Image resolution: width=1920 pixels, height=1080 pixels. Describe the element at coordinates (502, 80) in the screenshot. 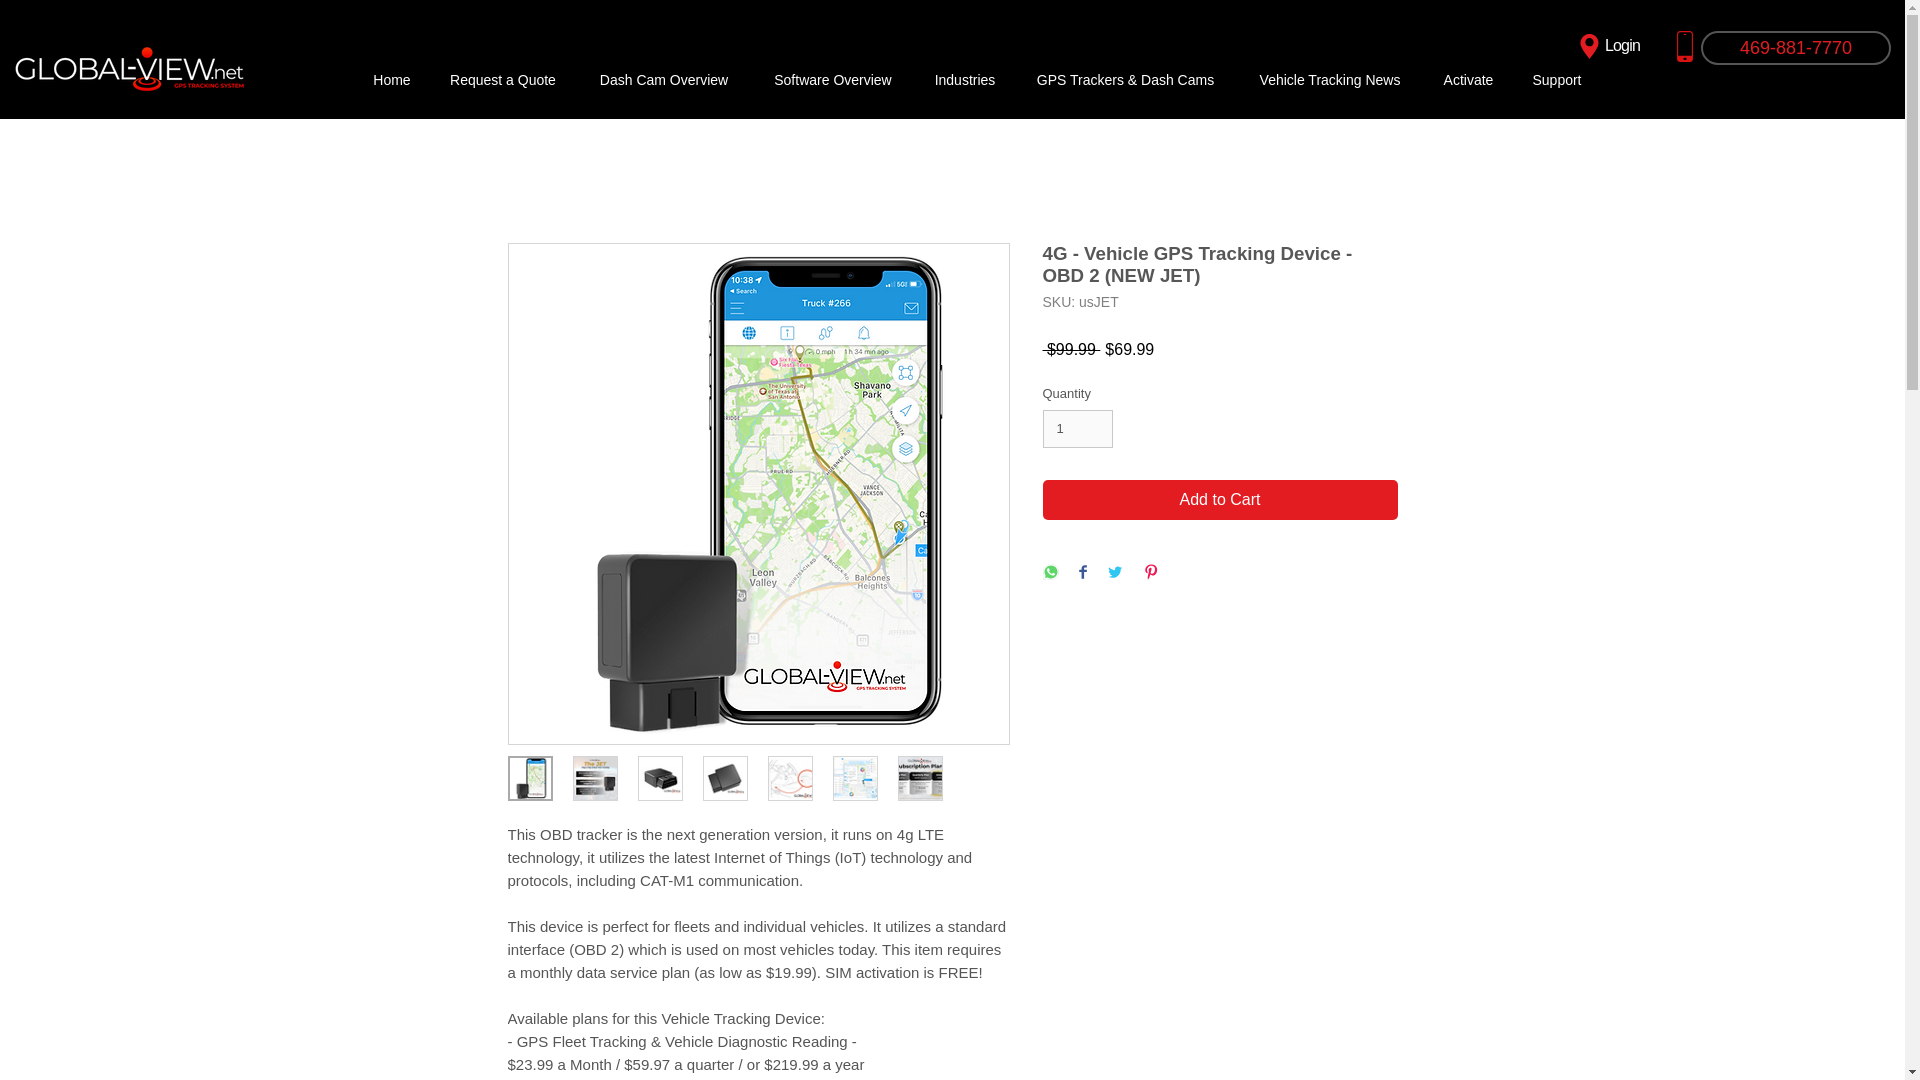

I see `Request a Quote` at that location.